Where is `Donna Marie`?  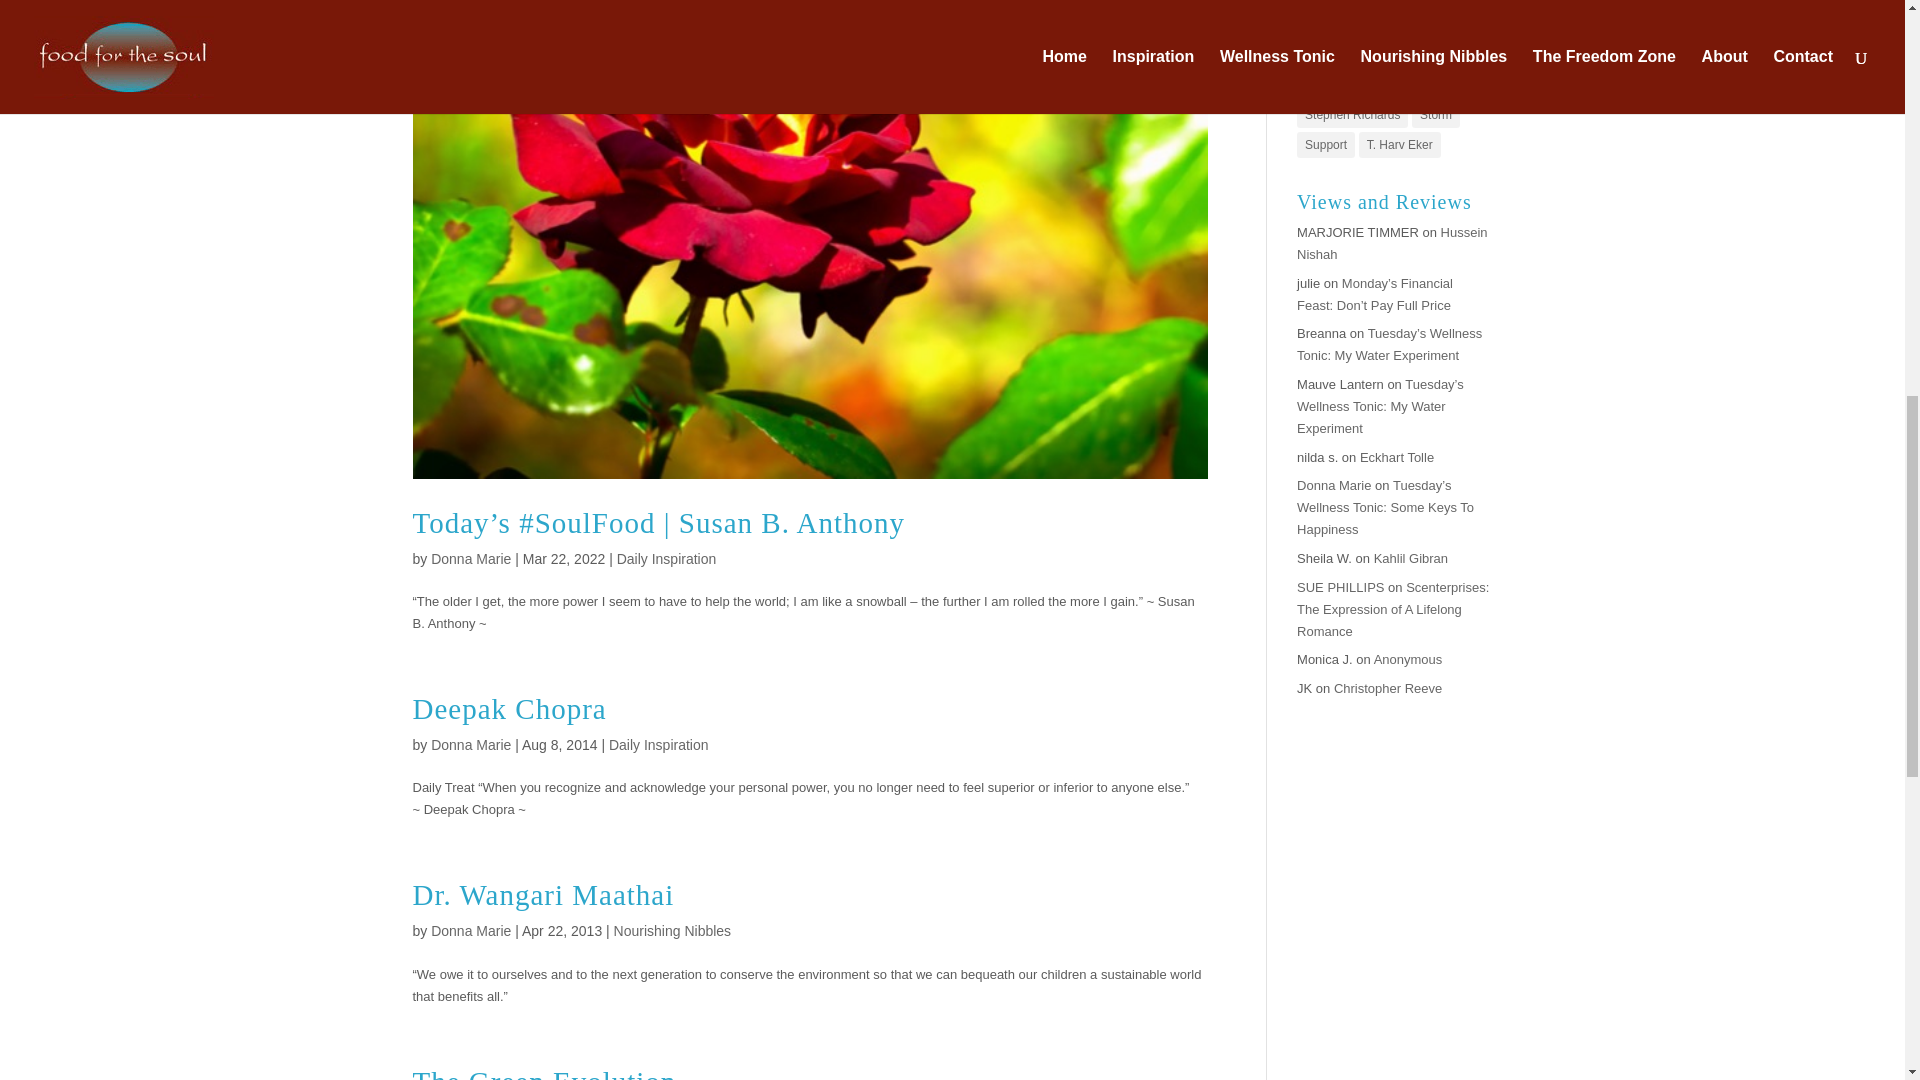 Donna Marie is located at coordinates (470, 930).